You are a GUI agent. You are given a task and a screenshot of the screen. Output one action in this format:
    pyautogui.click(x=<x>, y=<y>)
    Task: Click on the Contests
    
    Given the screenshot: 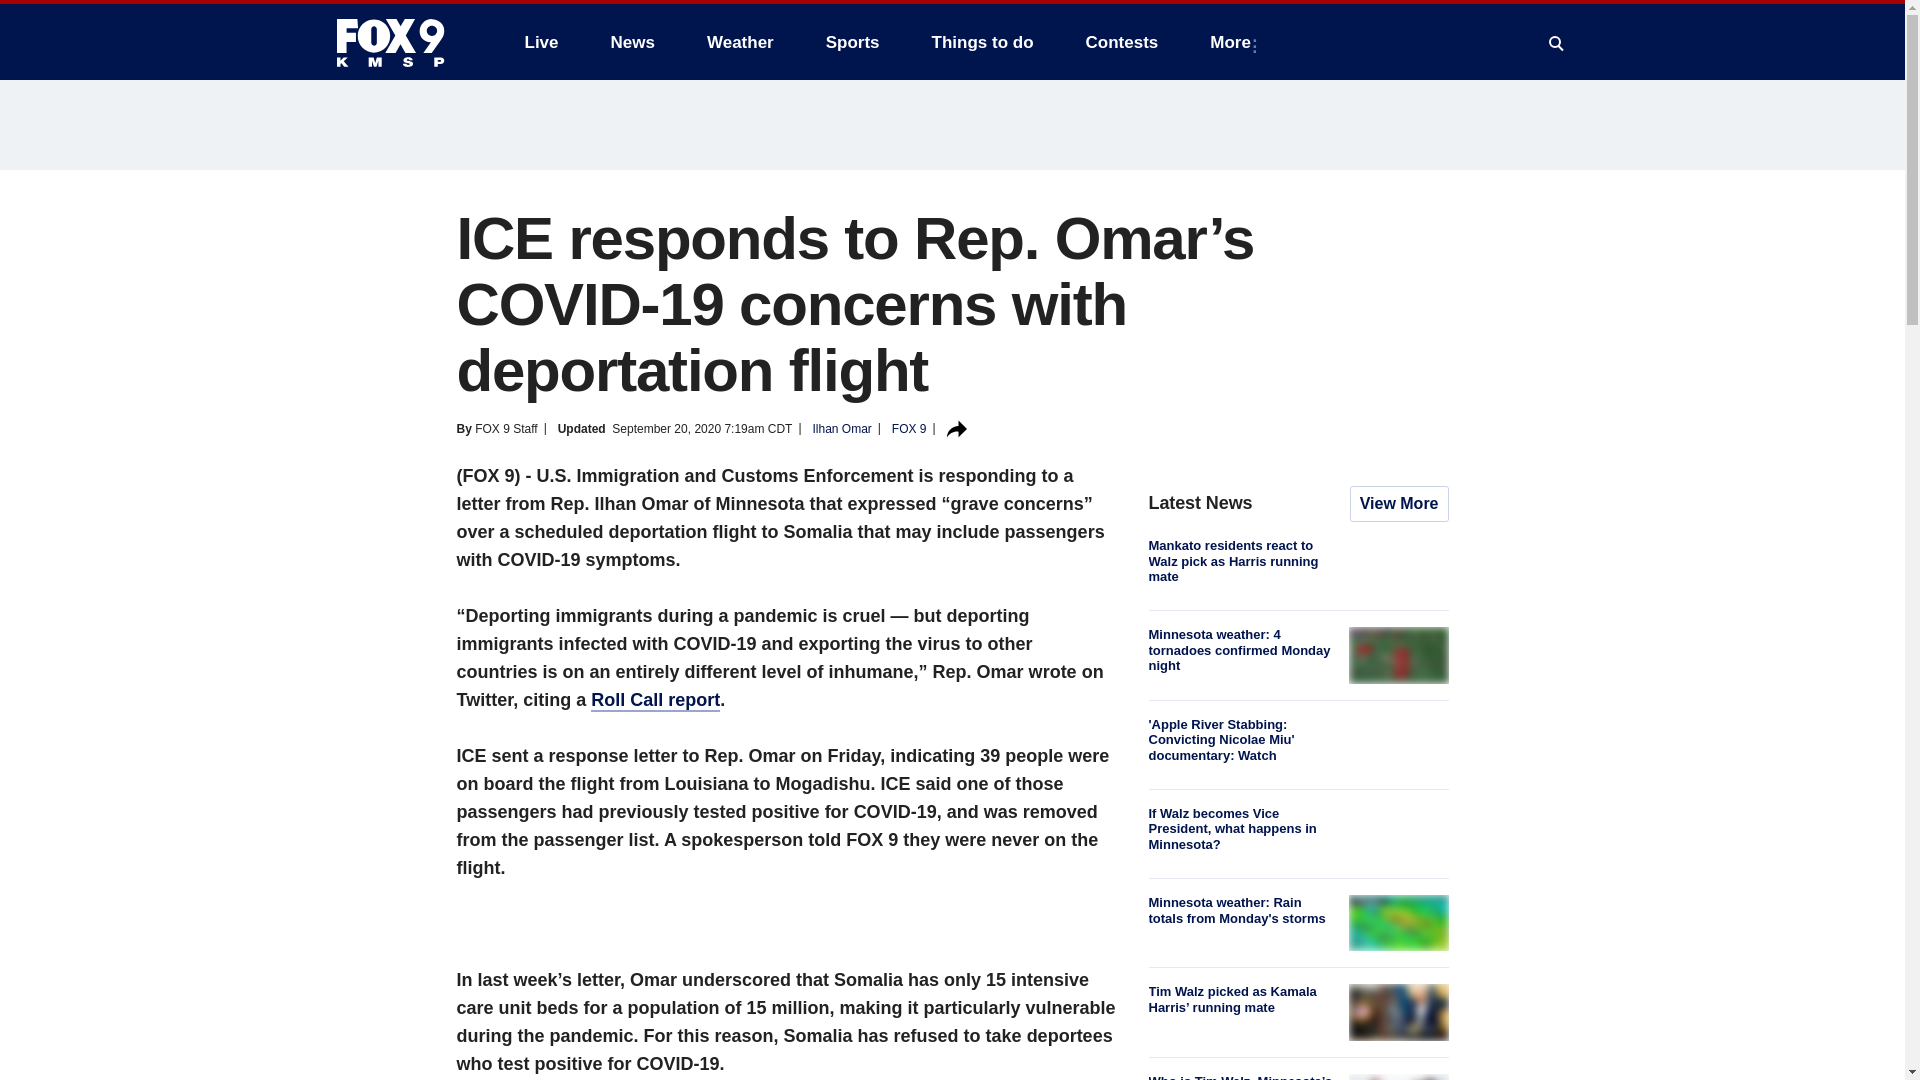 What is the action you would take?
    pyautogui.click(x=1122, y=42)
    